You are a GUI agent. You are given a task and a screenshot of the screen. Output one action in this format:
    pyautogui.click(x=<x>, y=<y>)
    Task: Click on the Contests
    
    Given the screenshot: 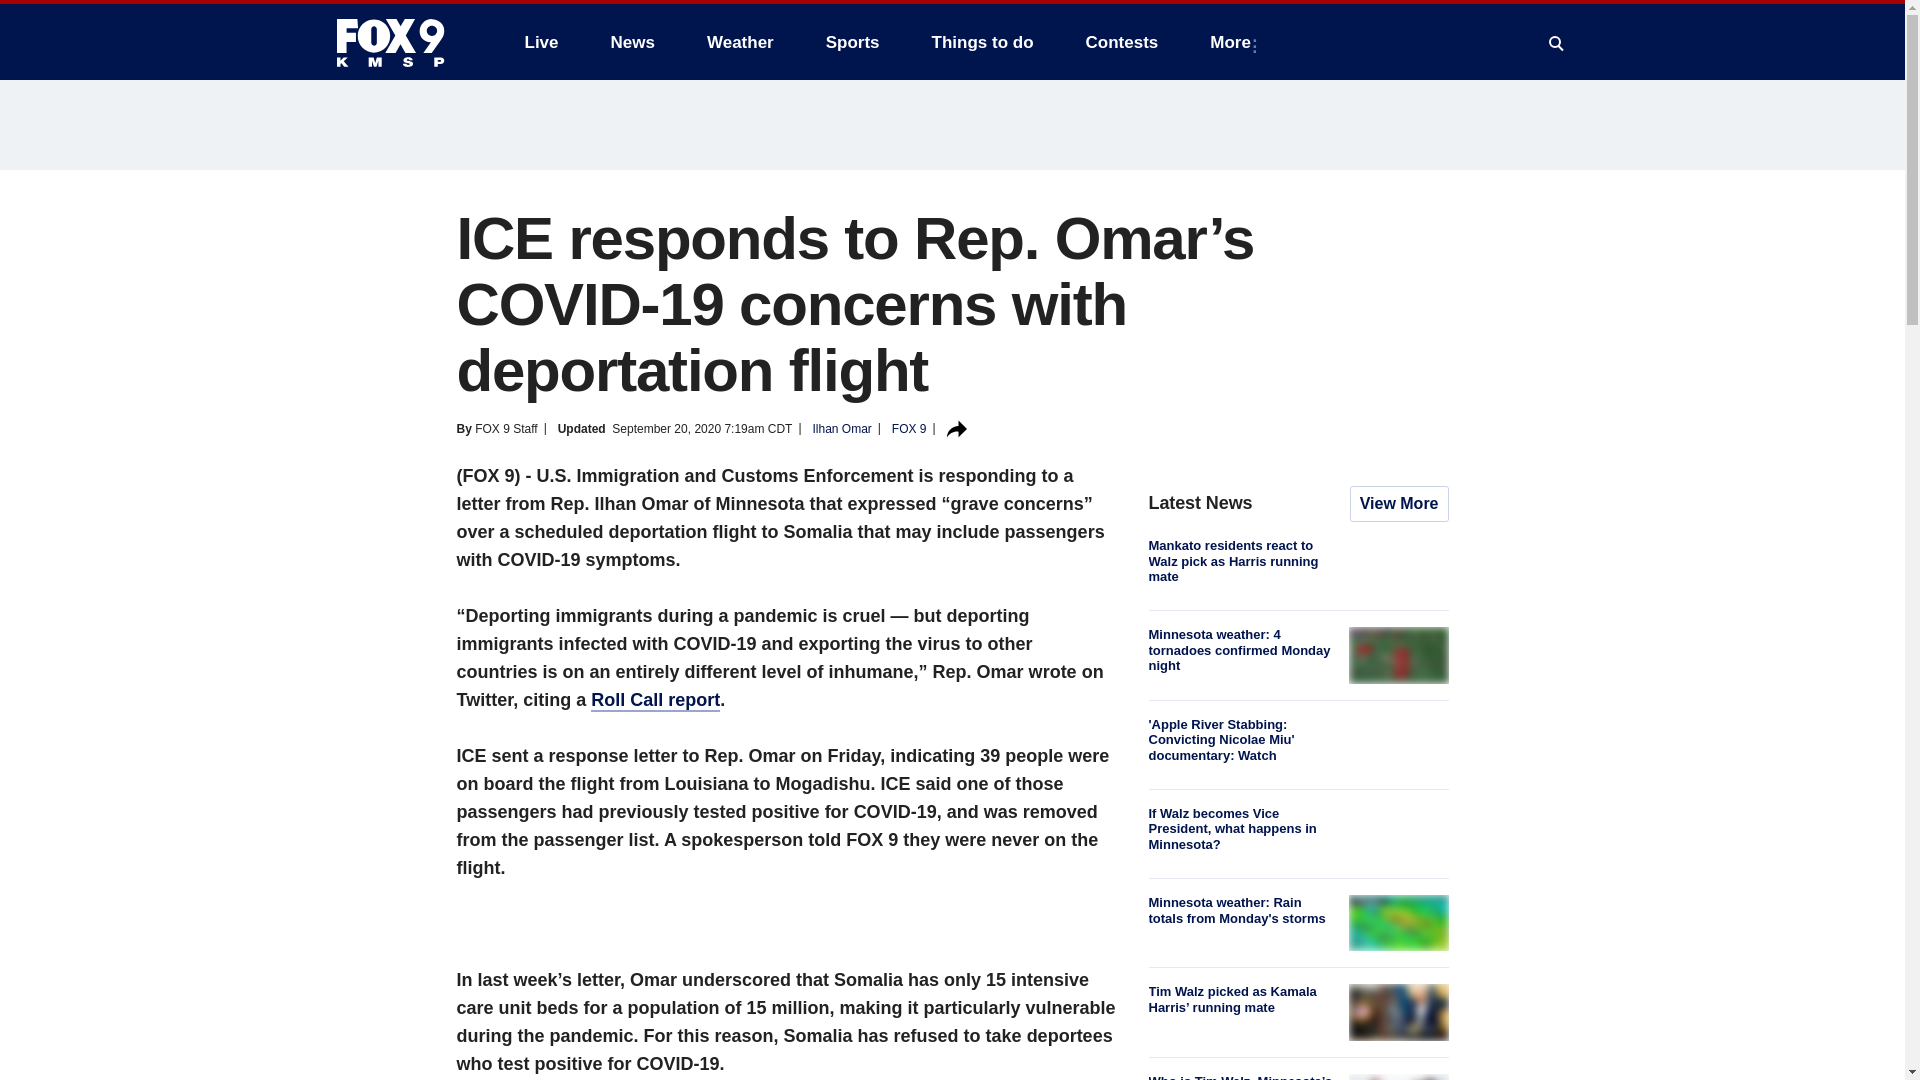 What is the action you would take?
    pyautogui.click(x=1122, y=42)
    